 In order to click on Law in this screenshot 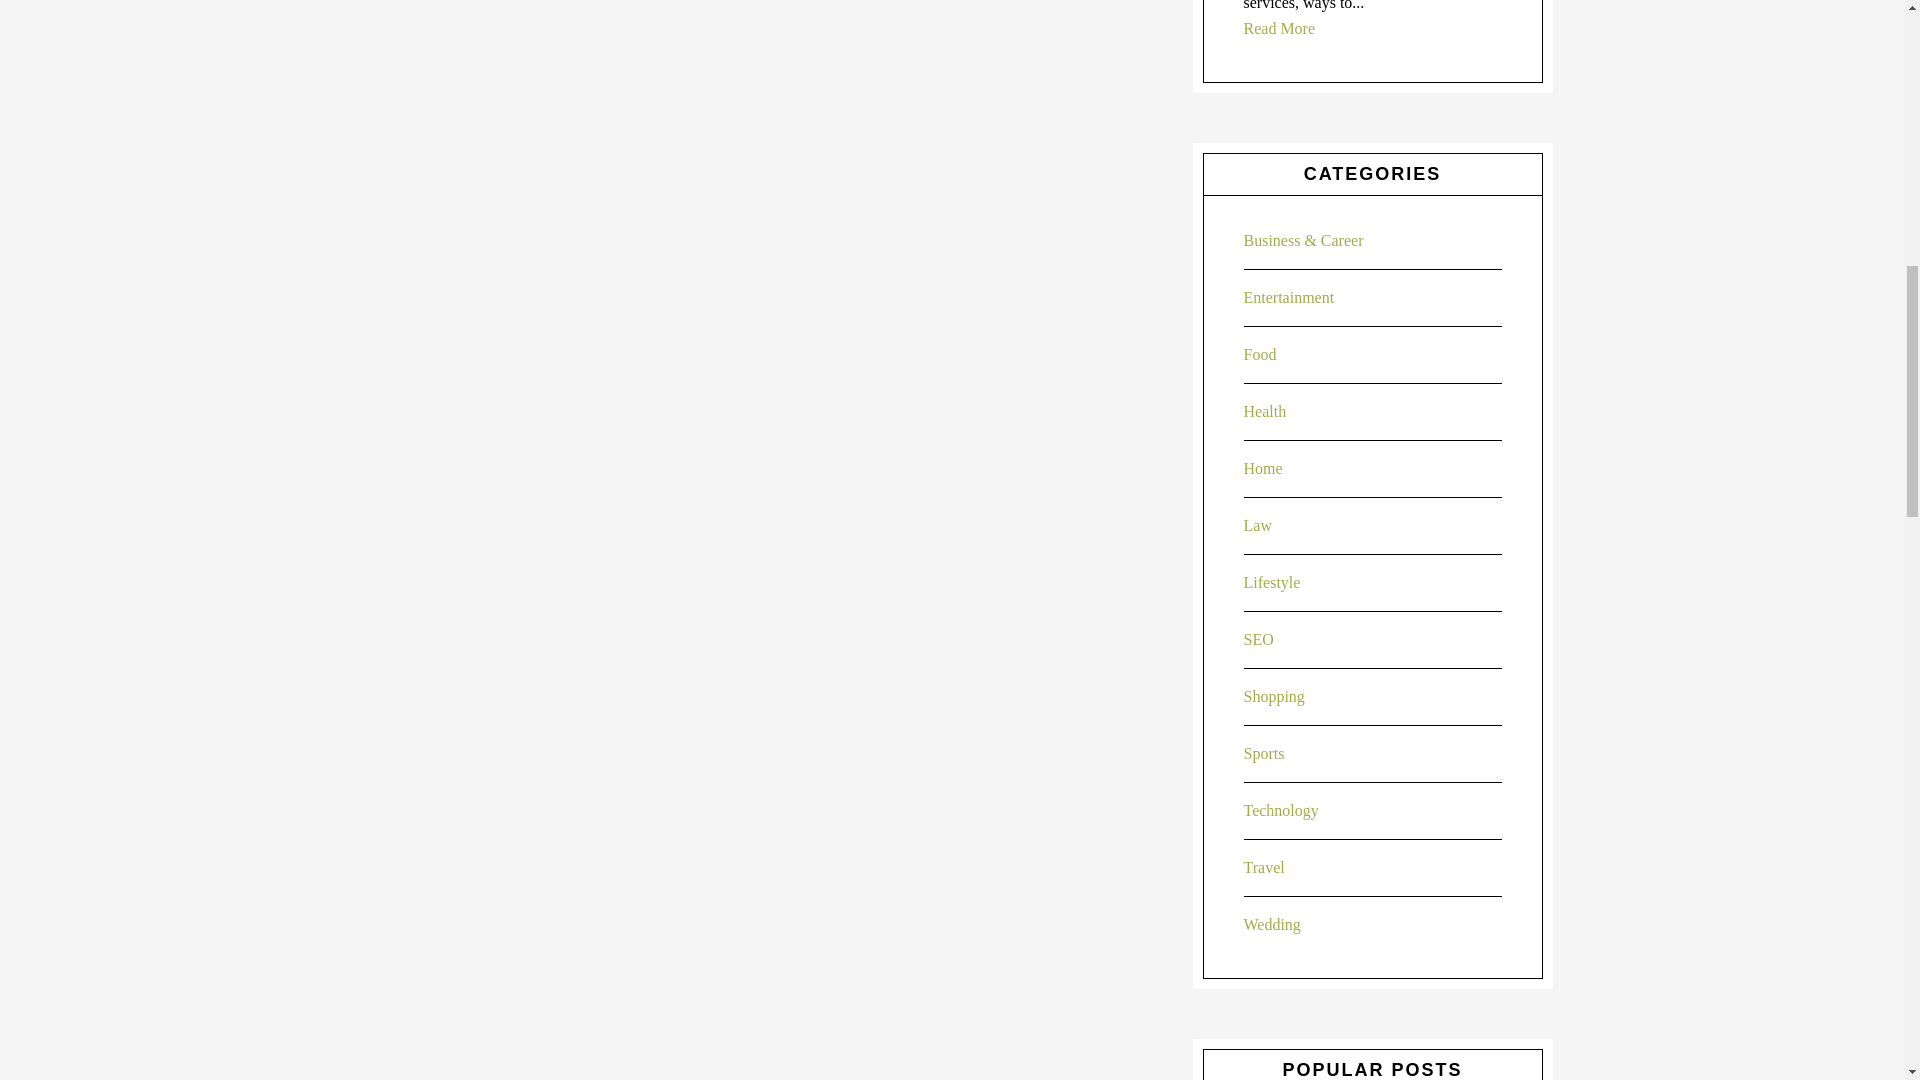, I will do `click(1258, 525)`.